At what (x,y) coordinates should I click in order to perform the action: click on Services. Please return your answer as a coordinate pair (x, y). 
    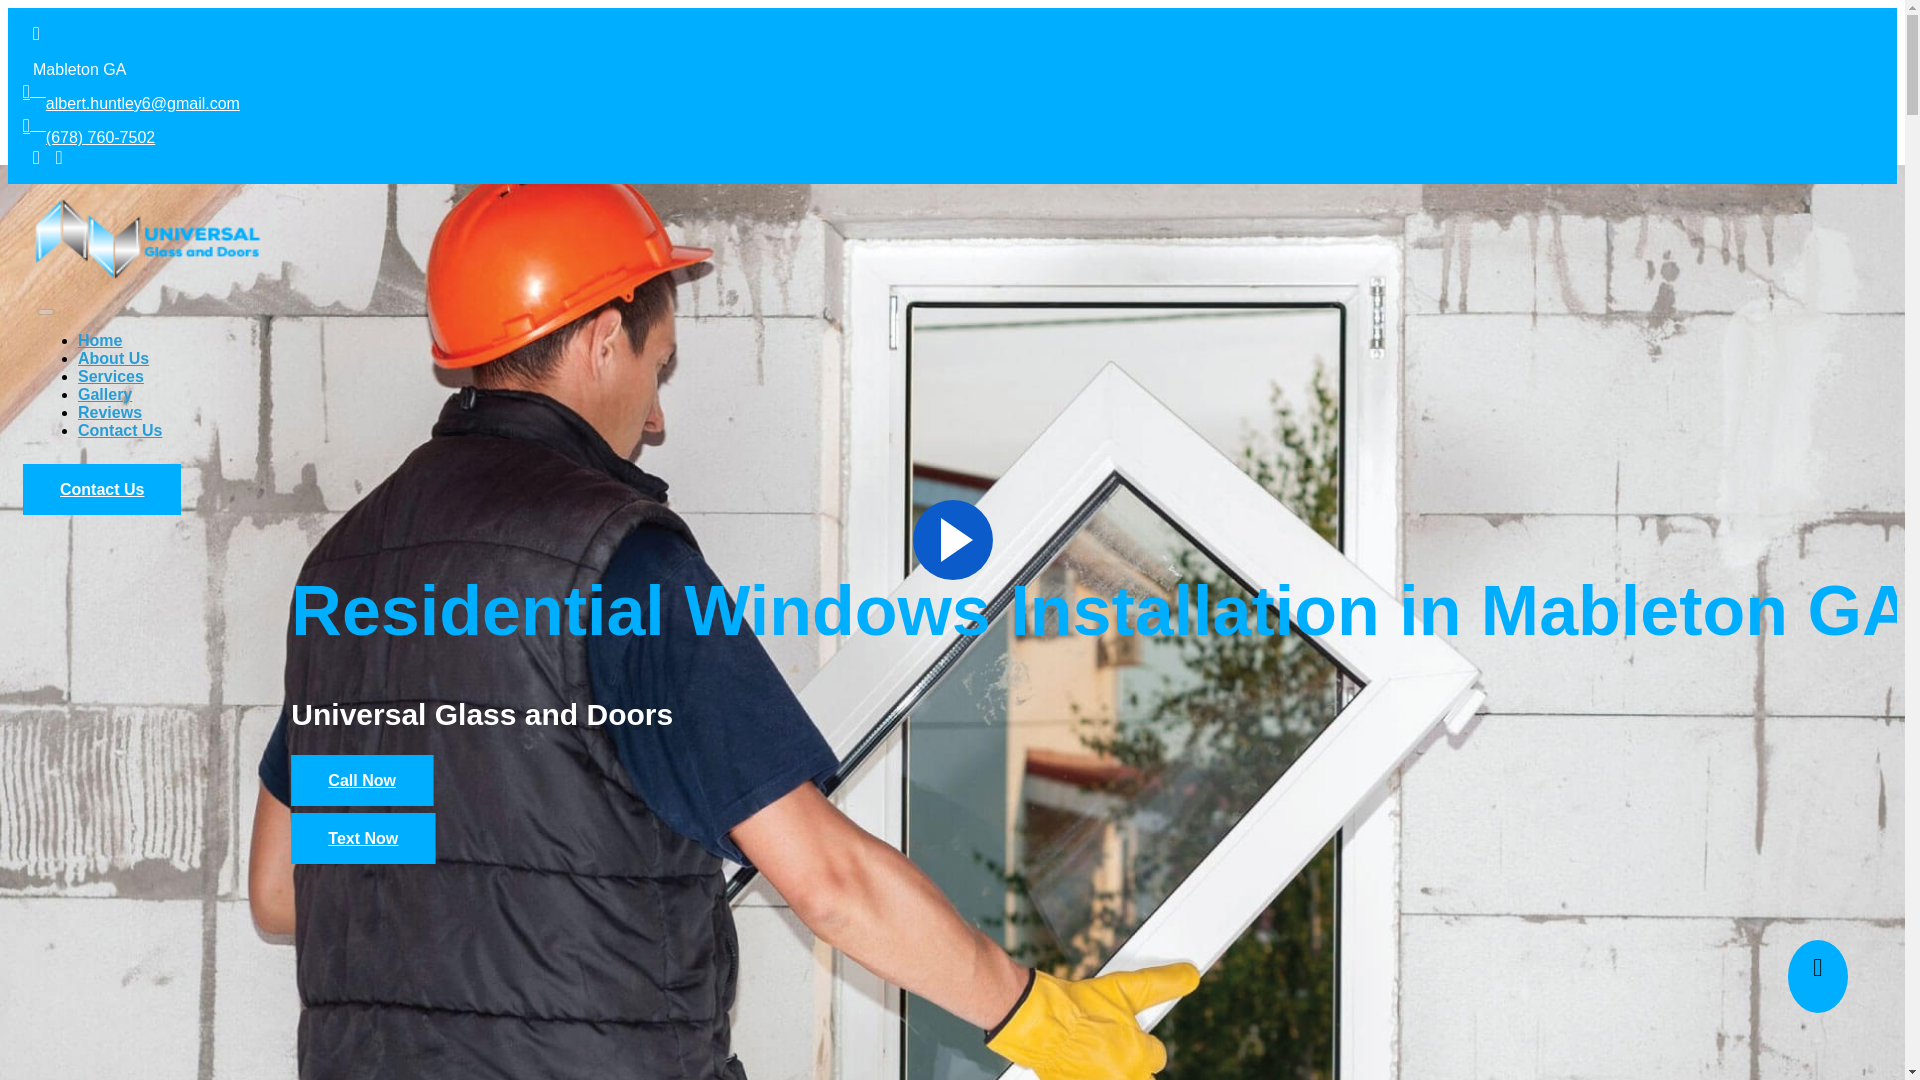
    Looking at the image, I should click on (111, 376).